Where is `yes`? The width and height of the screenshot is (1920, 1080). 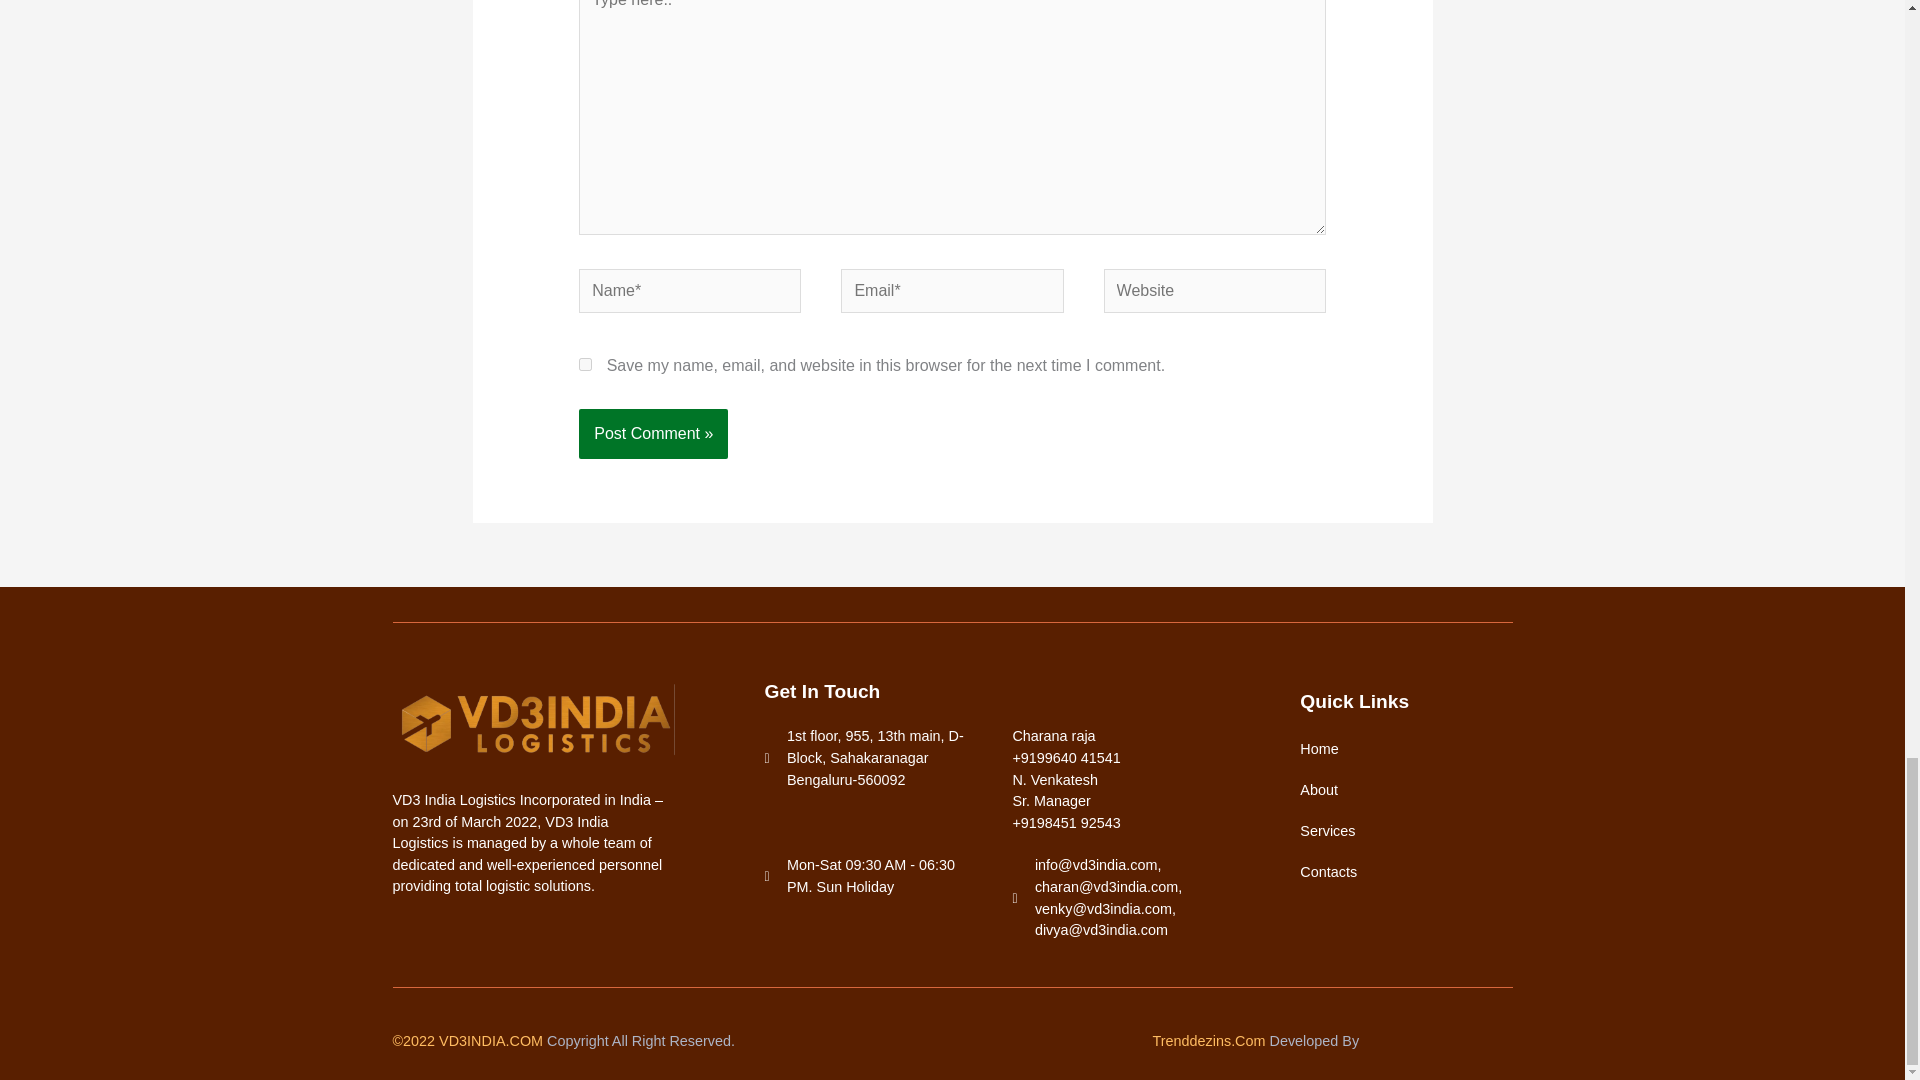 yes is located at coordinates (585, 364).